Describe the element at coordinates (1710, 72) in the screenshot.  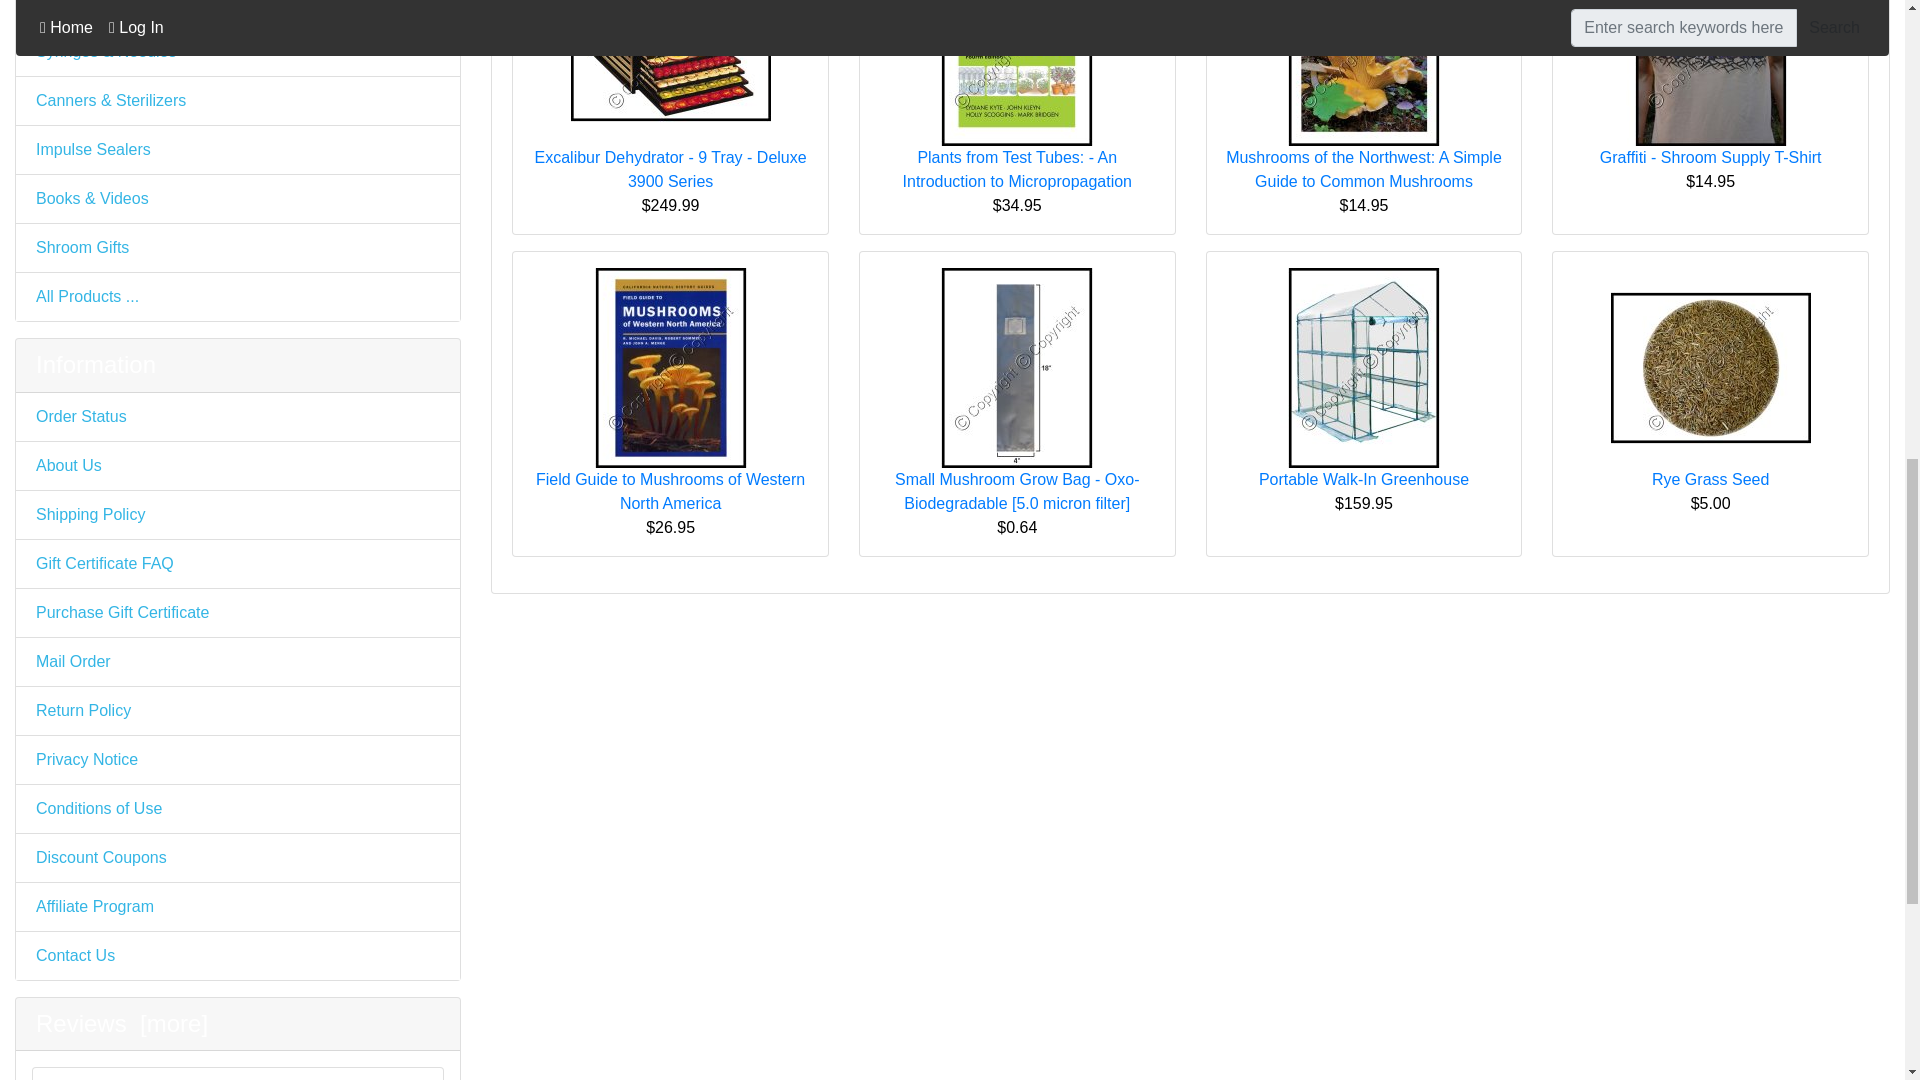
I see `Graffiti - Shroom Supply T-Shirt` at that location.